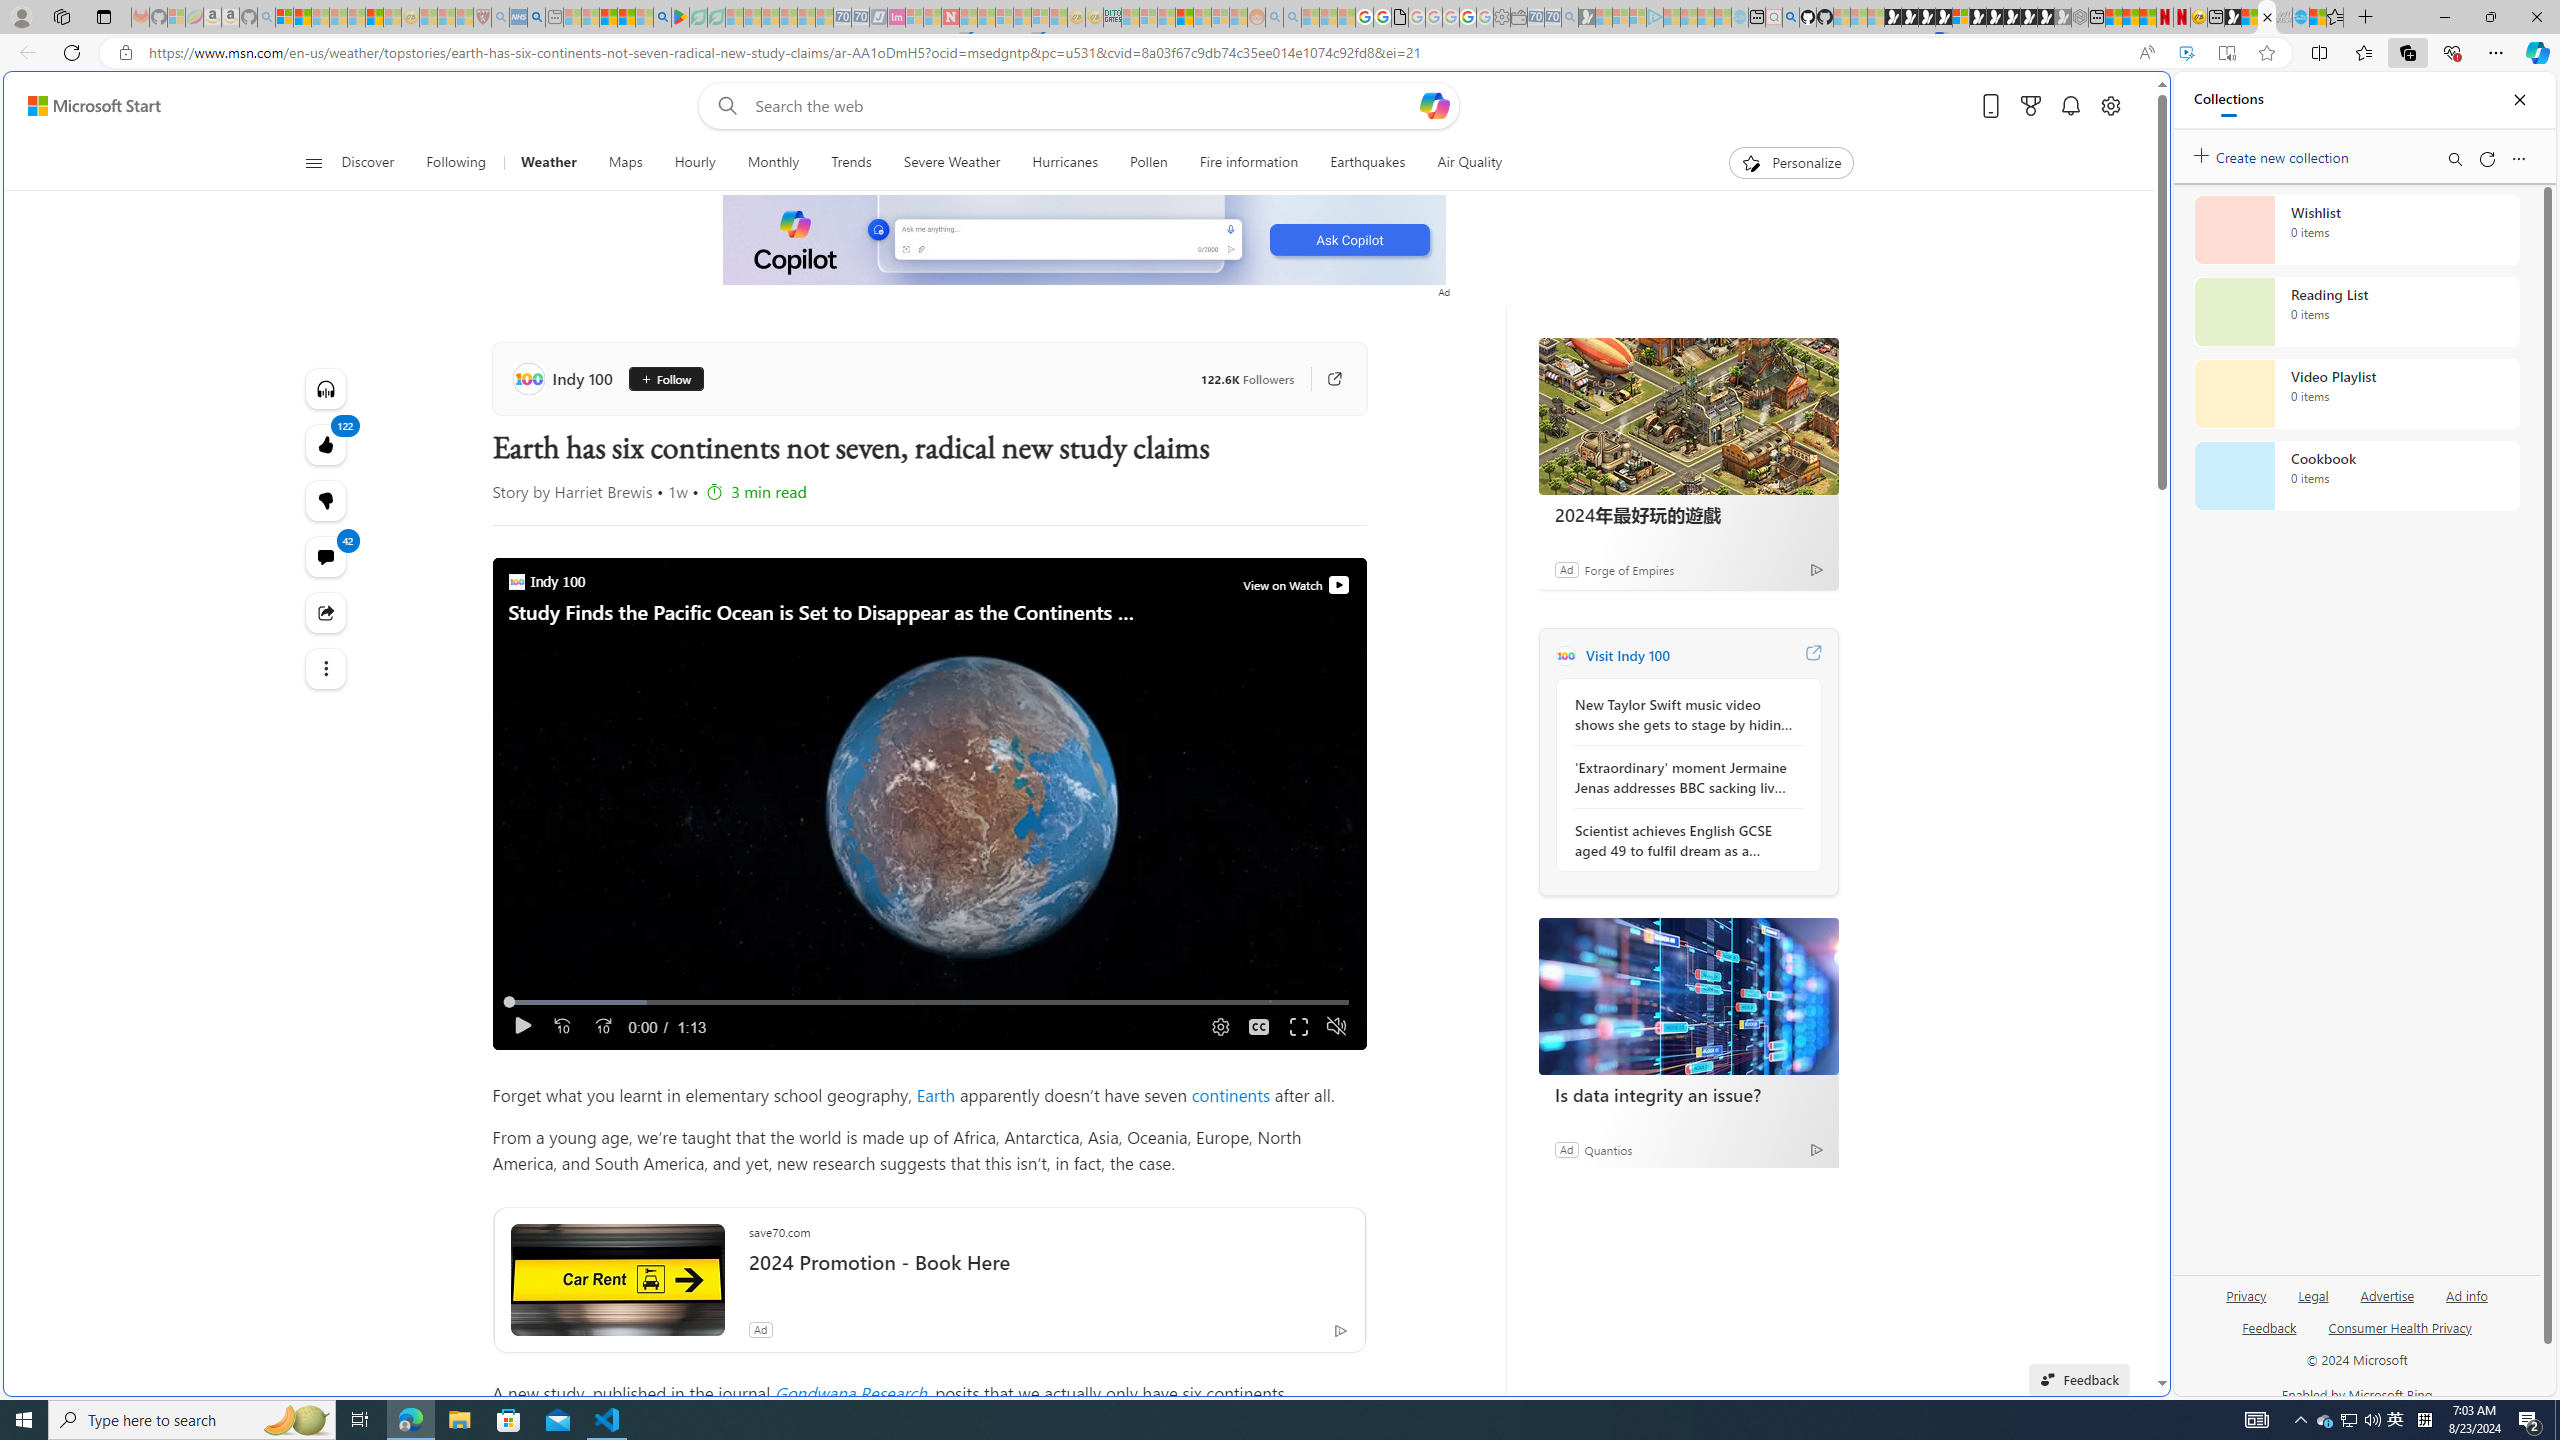 This screenshot has width=2560, height=1440. What do you see at coordinates (850, 1392) in the screenshot?
I see `Gondwana Research` at bounding box center [850, 1392].